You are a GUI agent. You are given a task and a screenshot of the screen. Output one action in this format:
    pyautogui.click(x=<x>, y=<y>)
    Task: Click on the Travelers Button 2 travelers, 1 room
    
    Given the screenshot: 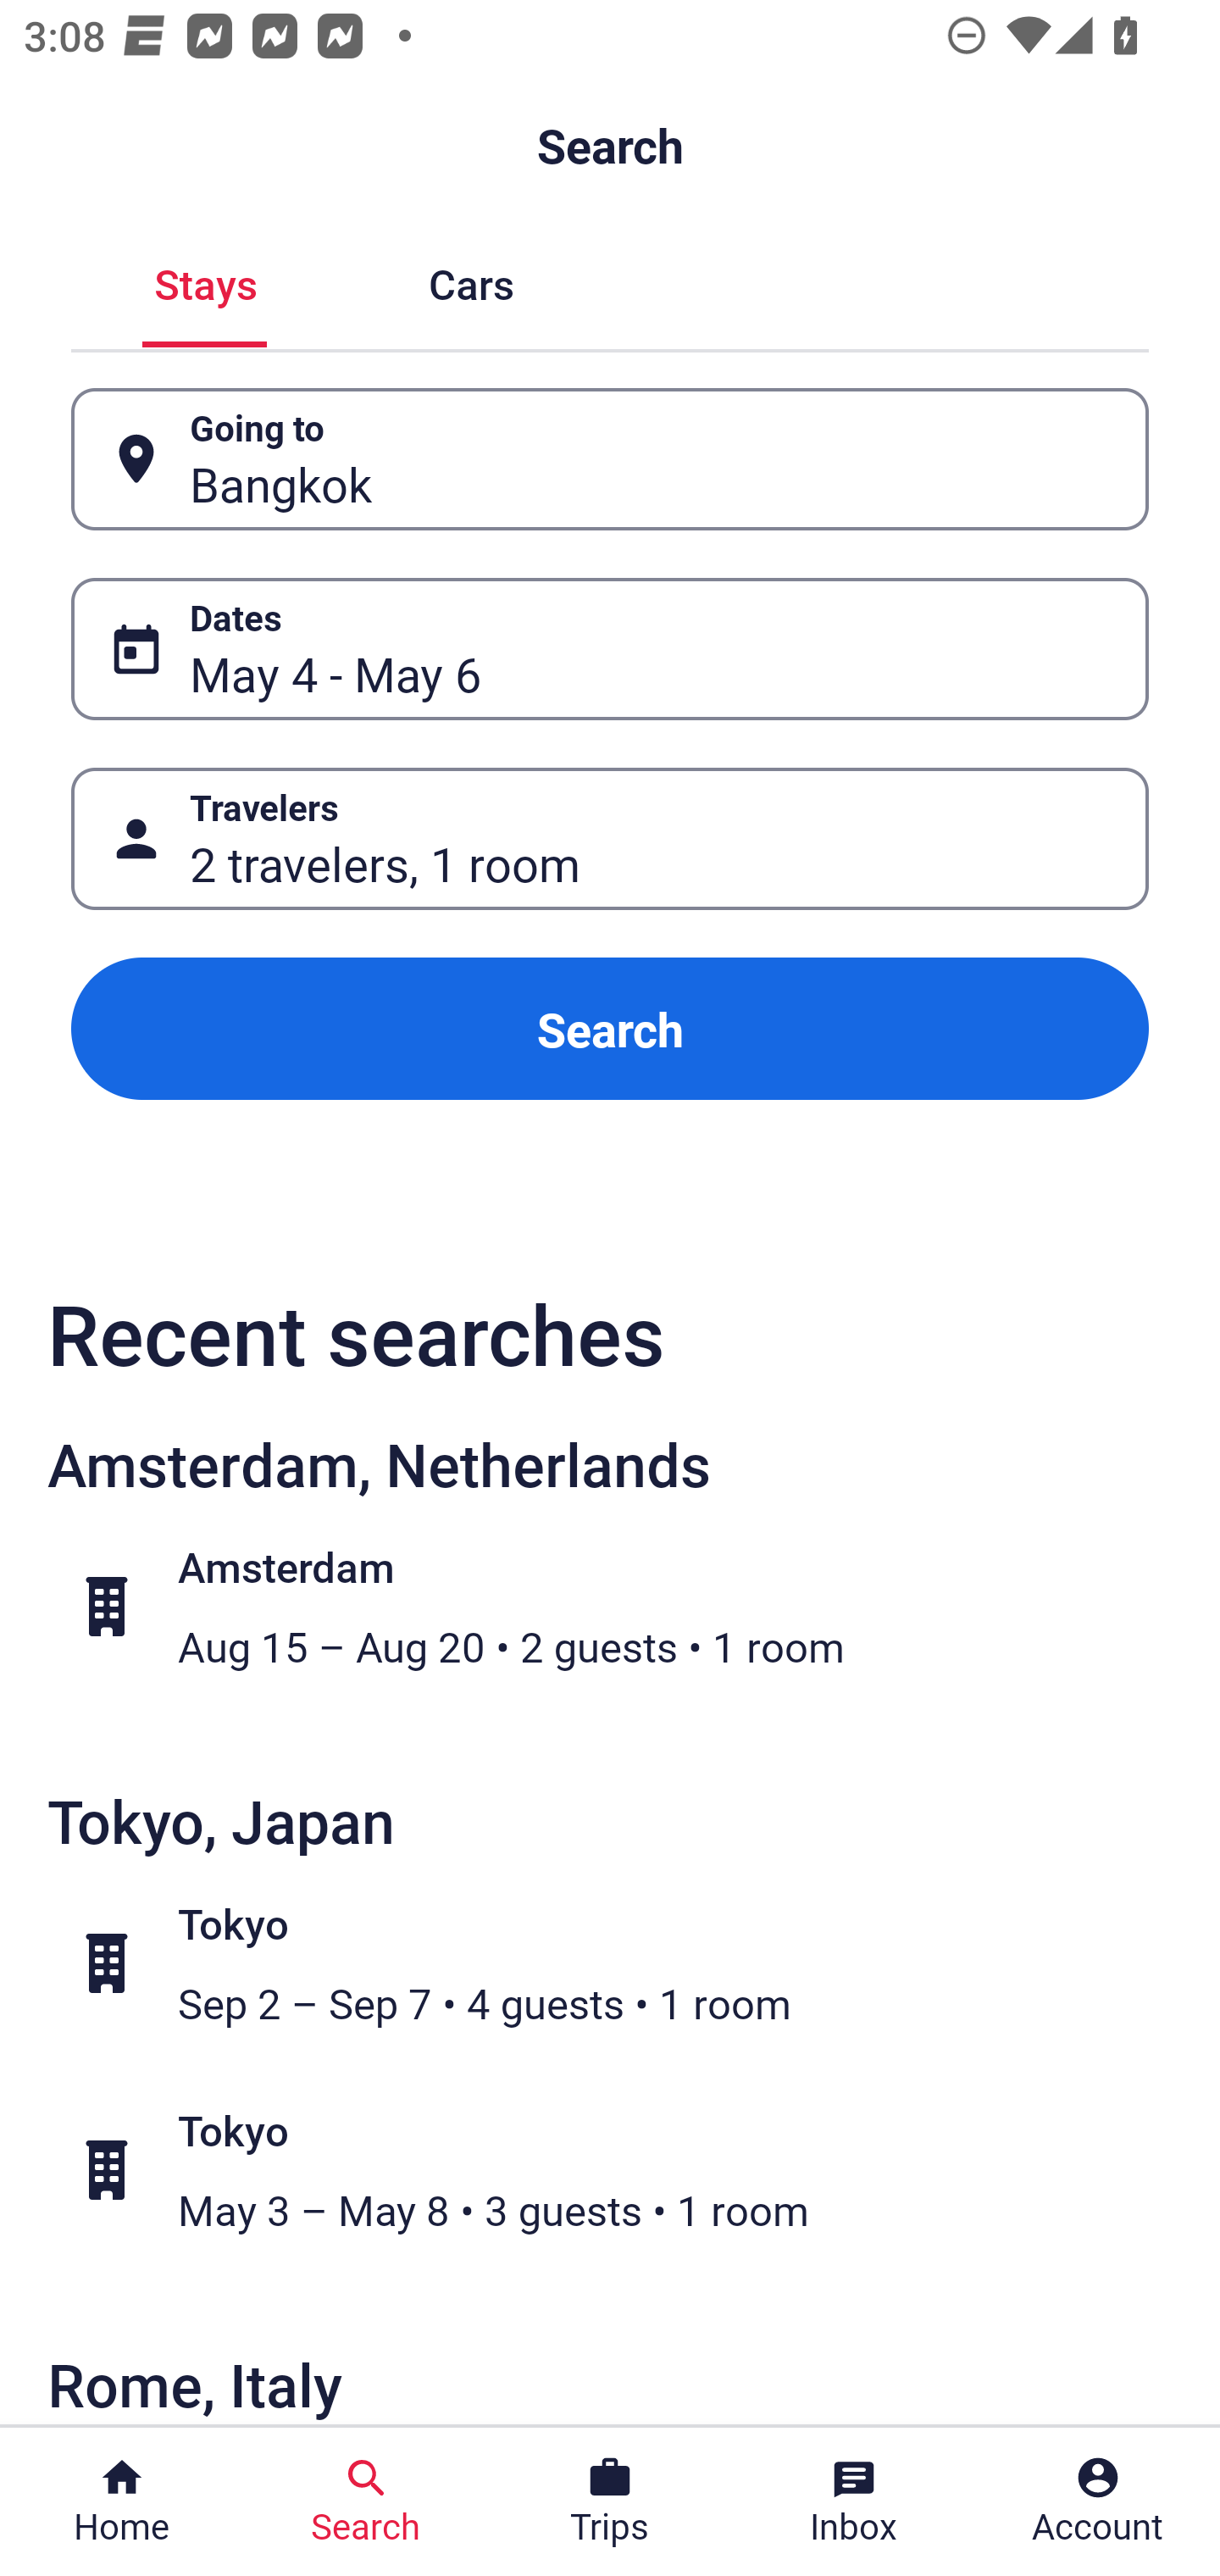 What is the action you would take?
    pyautogui.click(x=610, y=838)
    